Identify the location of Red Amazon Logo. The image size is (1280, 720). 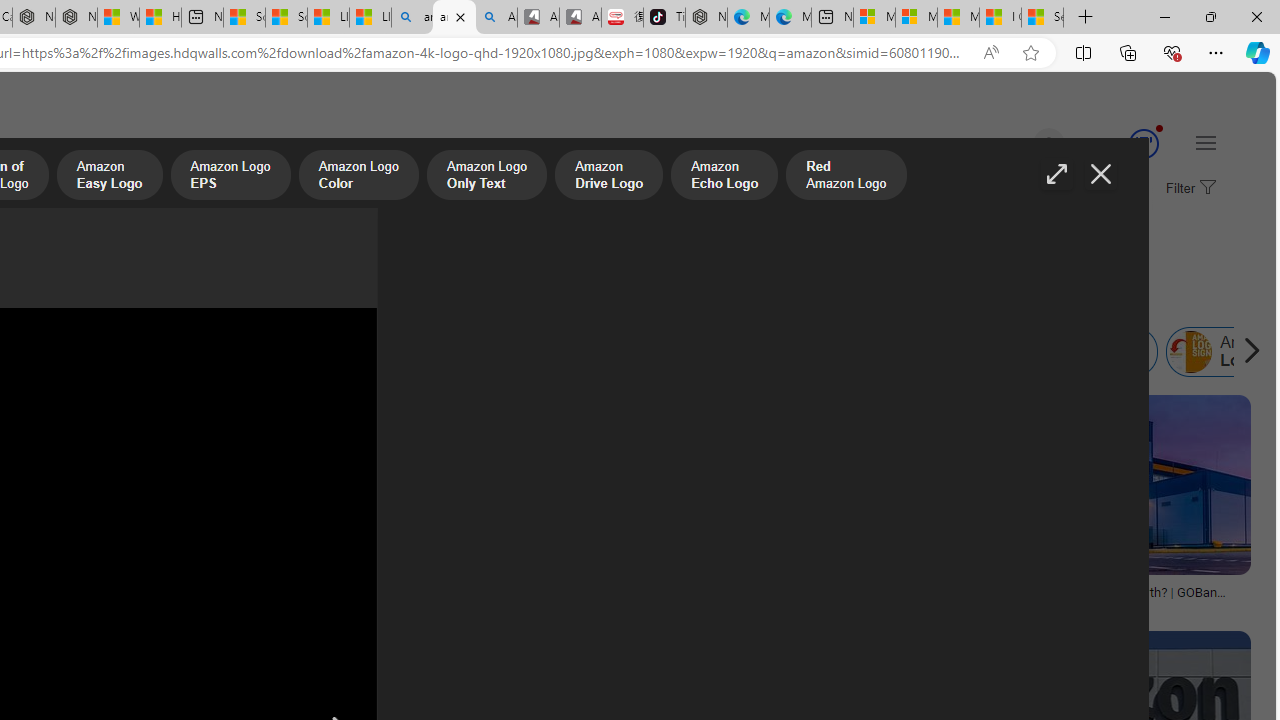
(846, 177).